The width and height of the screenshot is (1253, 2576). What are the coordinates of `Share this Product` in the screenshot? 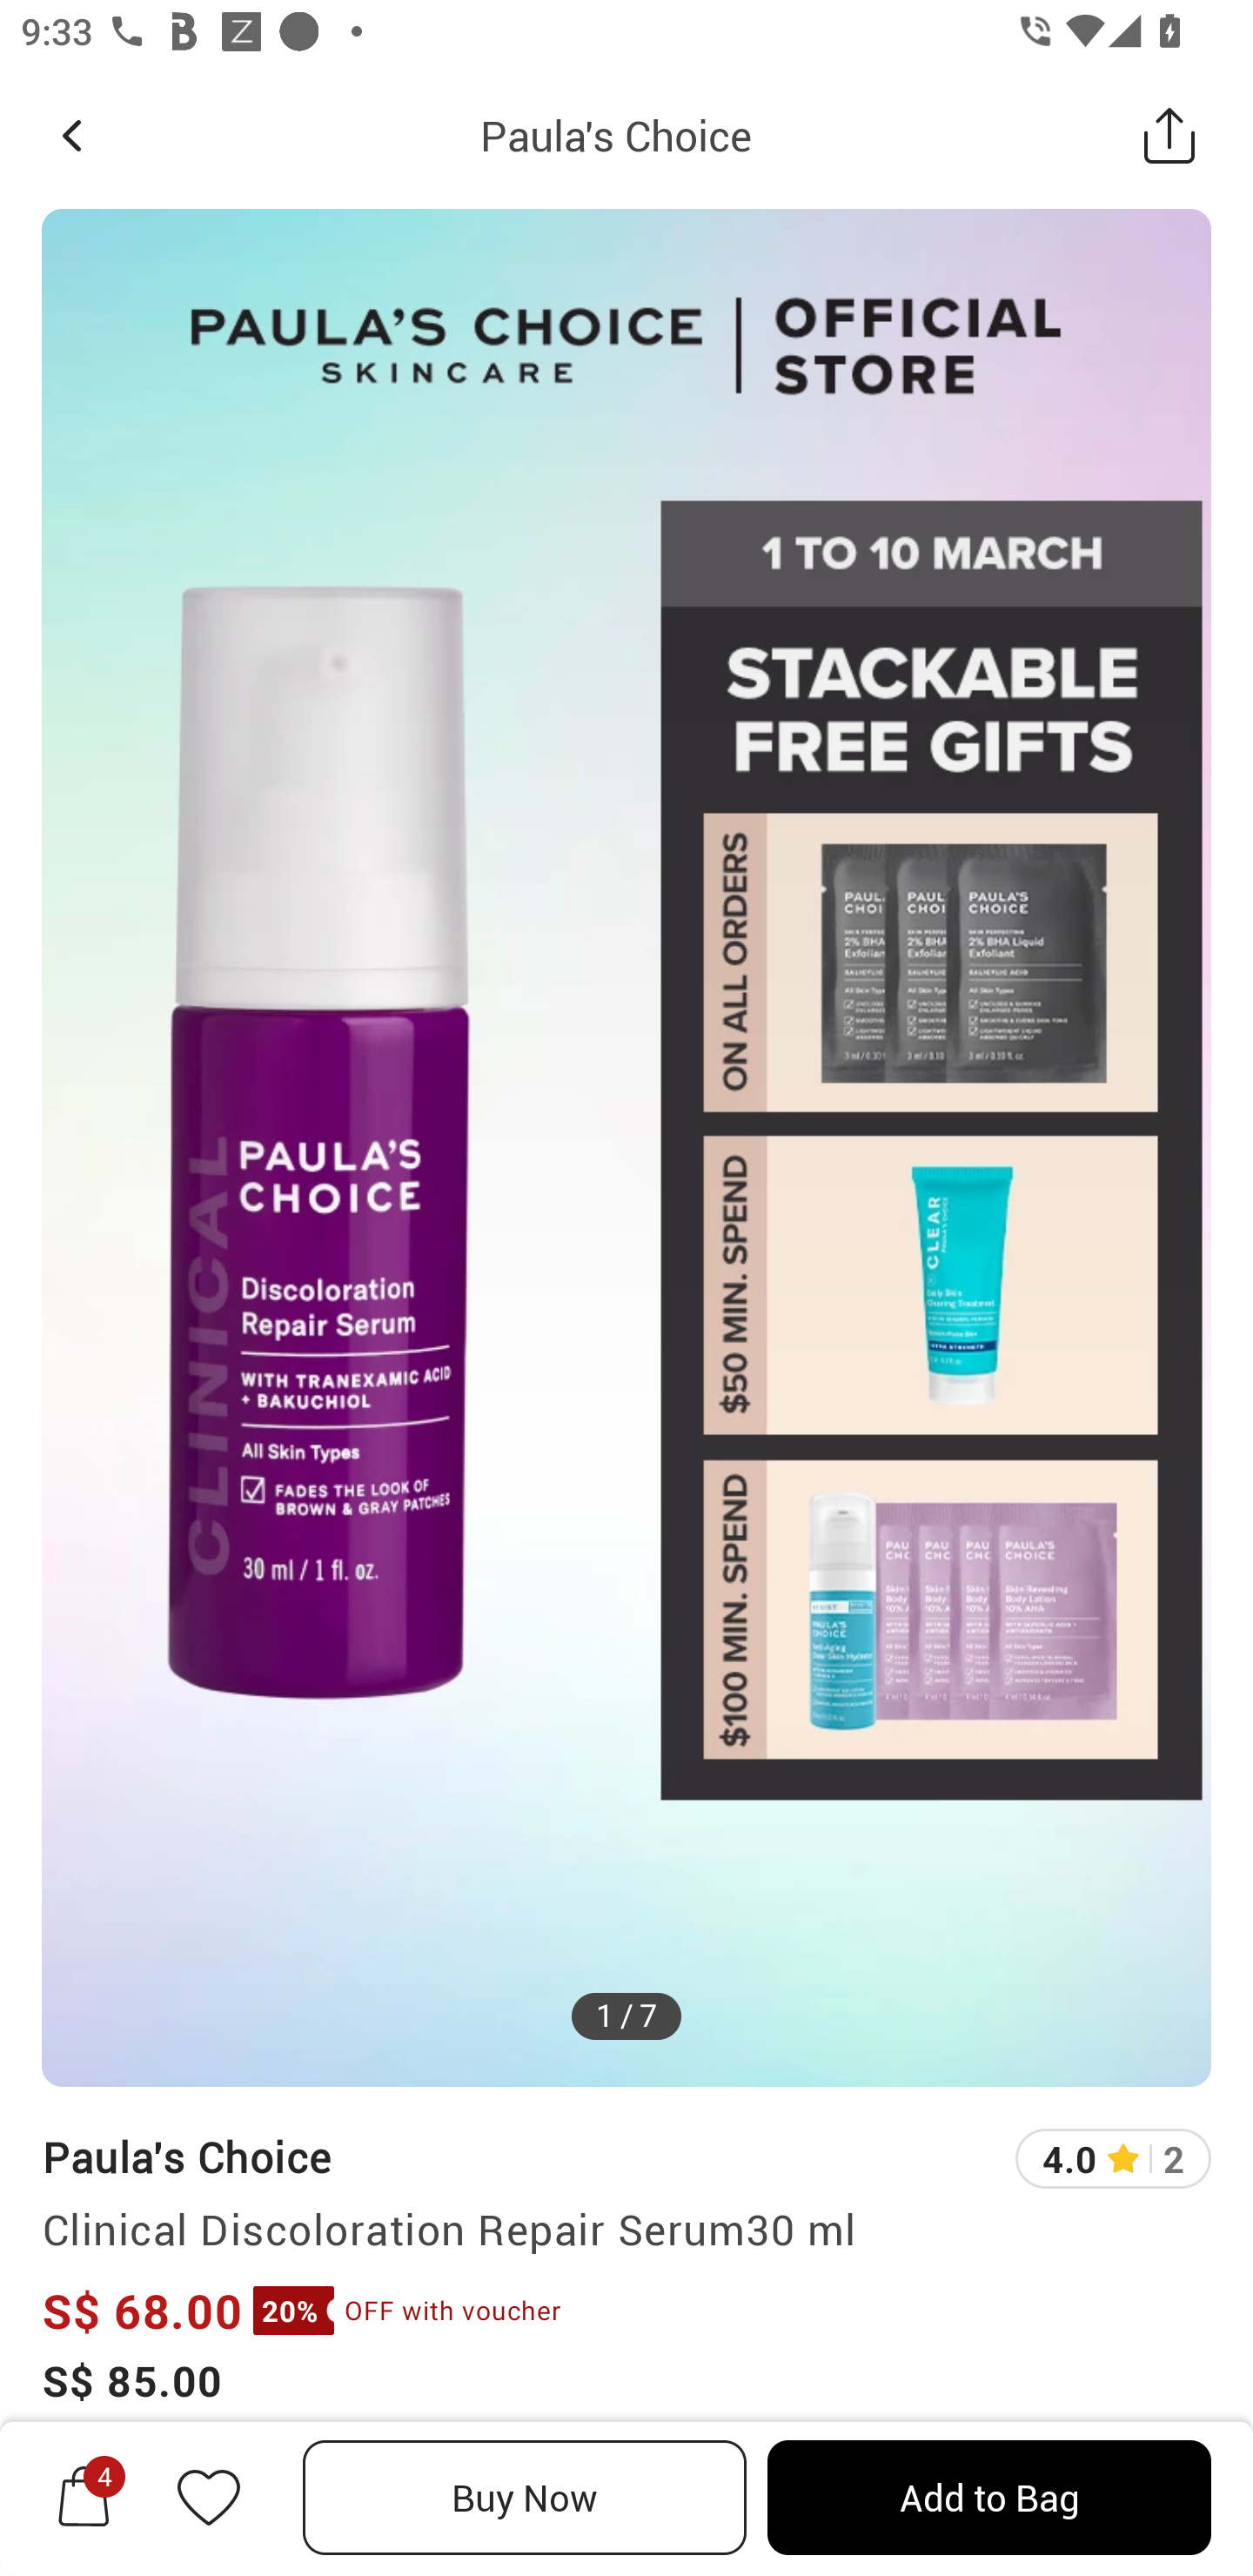 It's located at (1169, 135).